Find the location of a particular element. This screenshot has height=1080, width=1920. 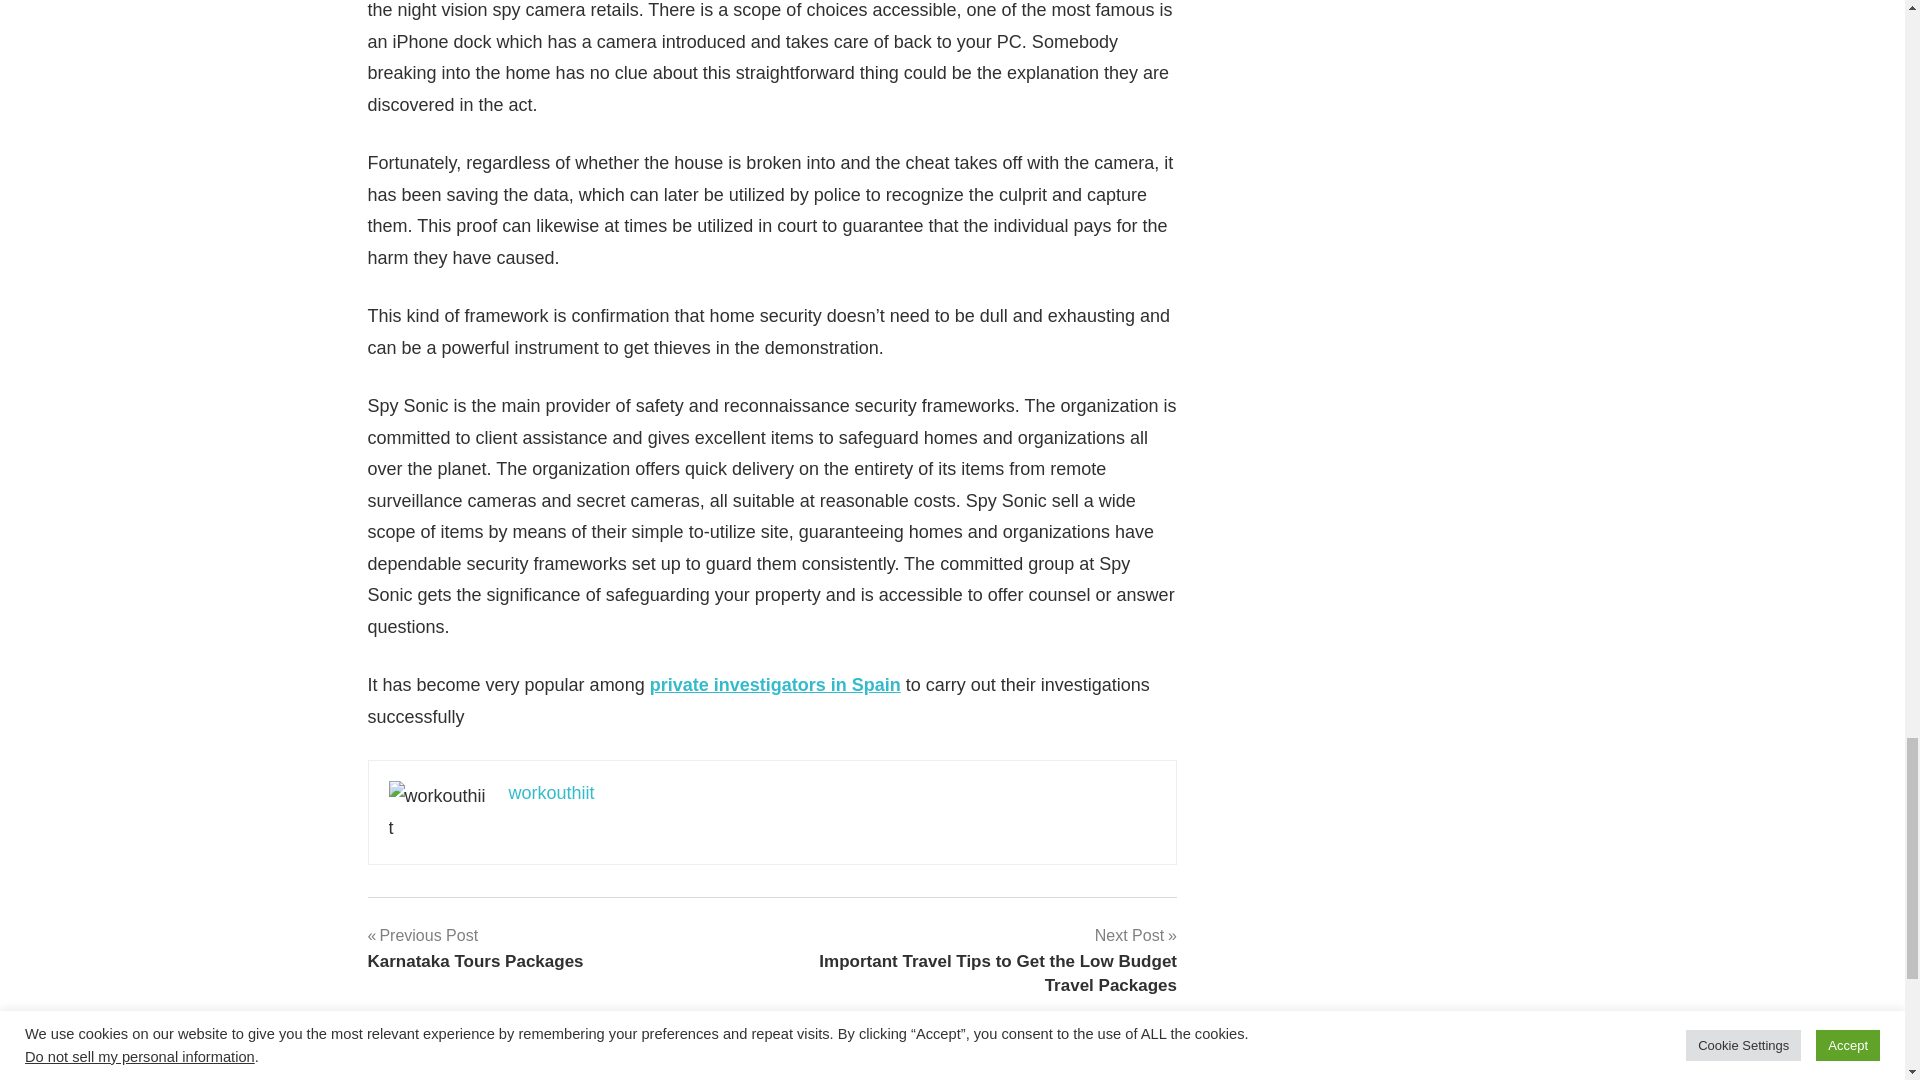

private investigators in Spain is located at coordinates (775, 685).